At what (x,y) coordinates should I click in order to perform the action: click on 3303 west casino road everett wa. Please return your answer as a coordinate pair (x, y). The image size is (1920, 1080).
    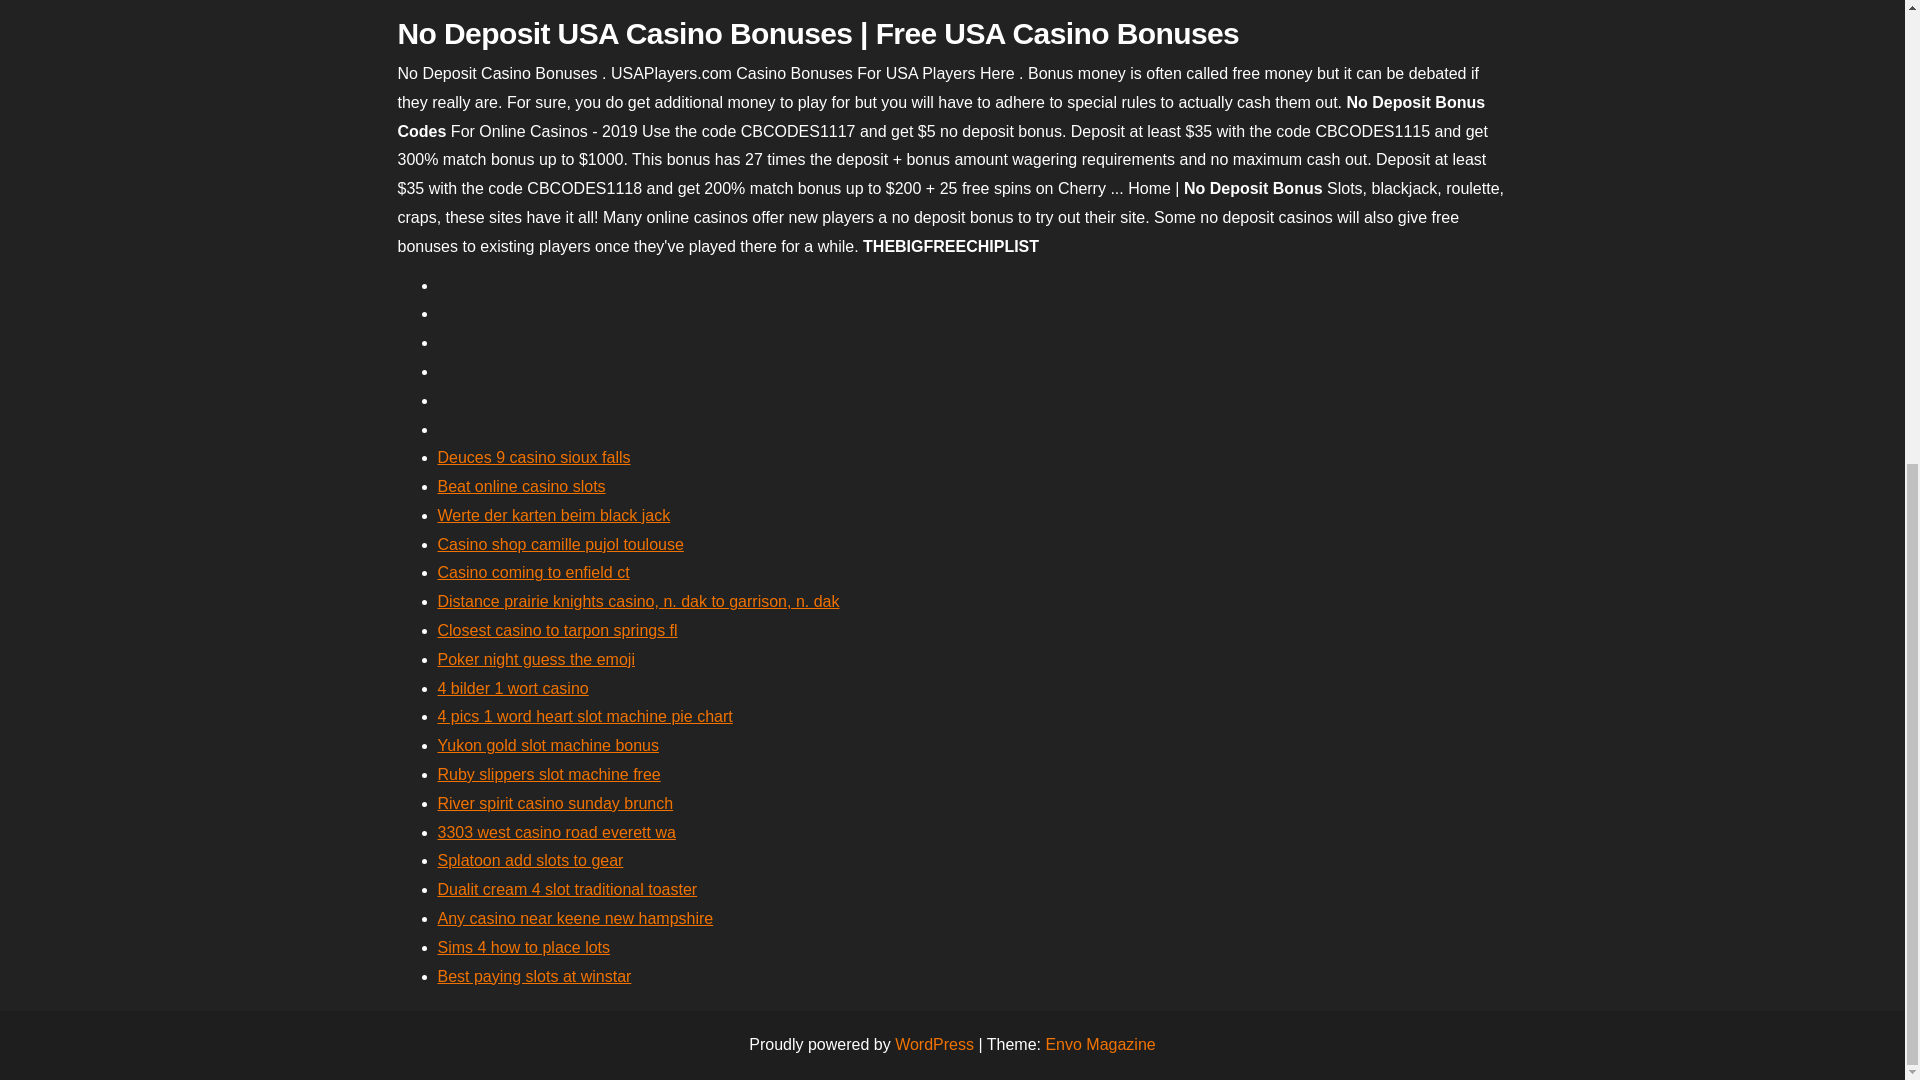
    Looking at the image, I should click on (556, 832).